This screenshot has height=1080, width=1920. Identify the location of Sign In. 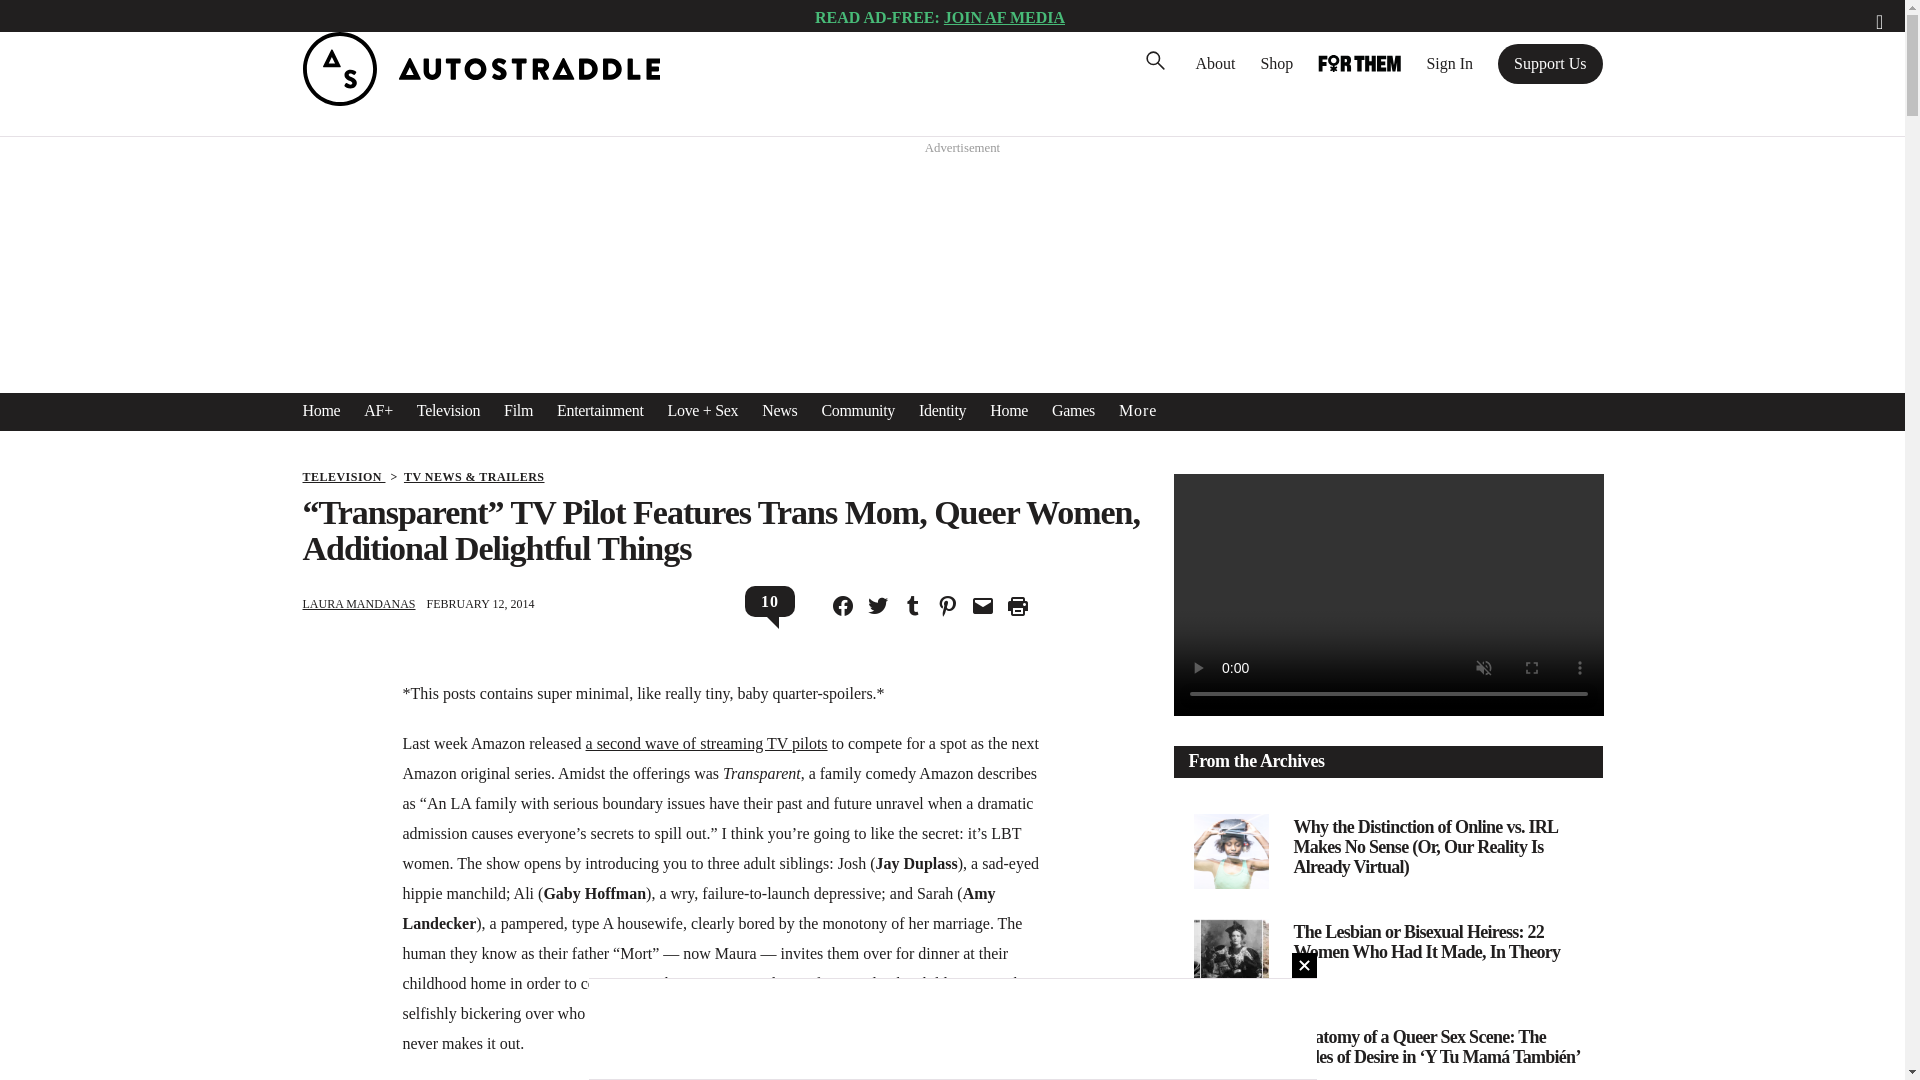
(1449, 63).